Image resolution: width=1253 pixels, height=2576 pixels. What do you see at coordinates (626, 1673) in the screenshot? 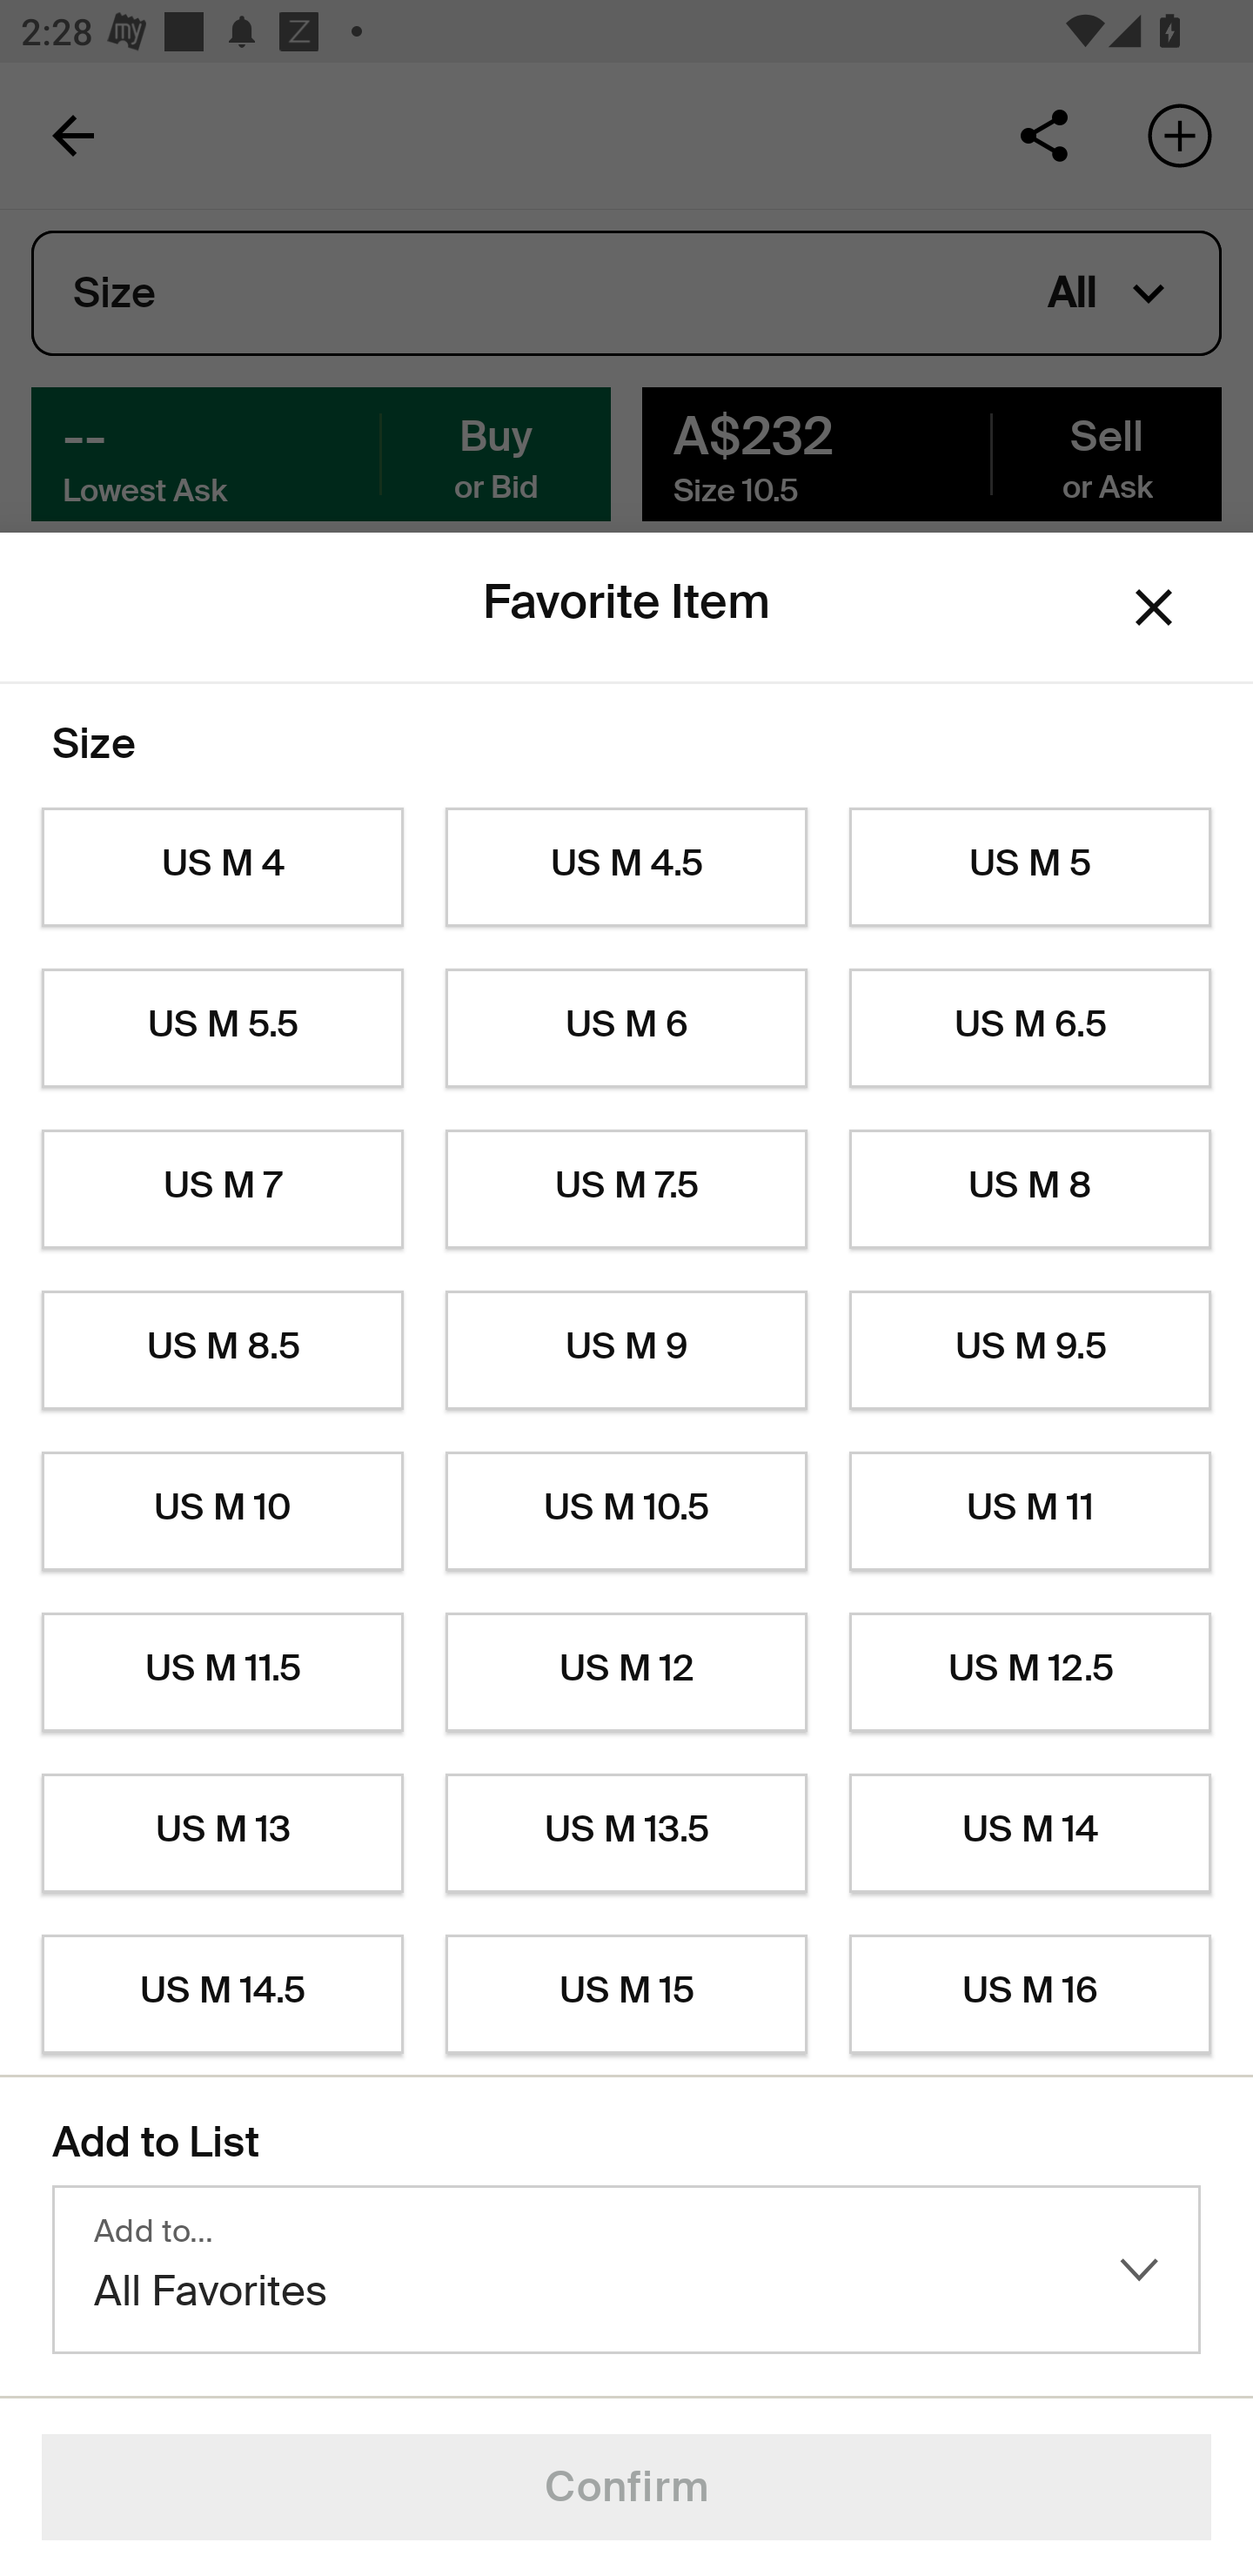
I see `US M 12` at bounding box center [626, 1673].